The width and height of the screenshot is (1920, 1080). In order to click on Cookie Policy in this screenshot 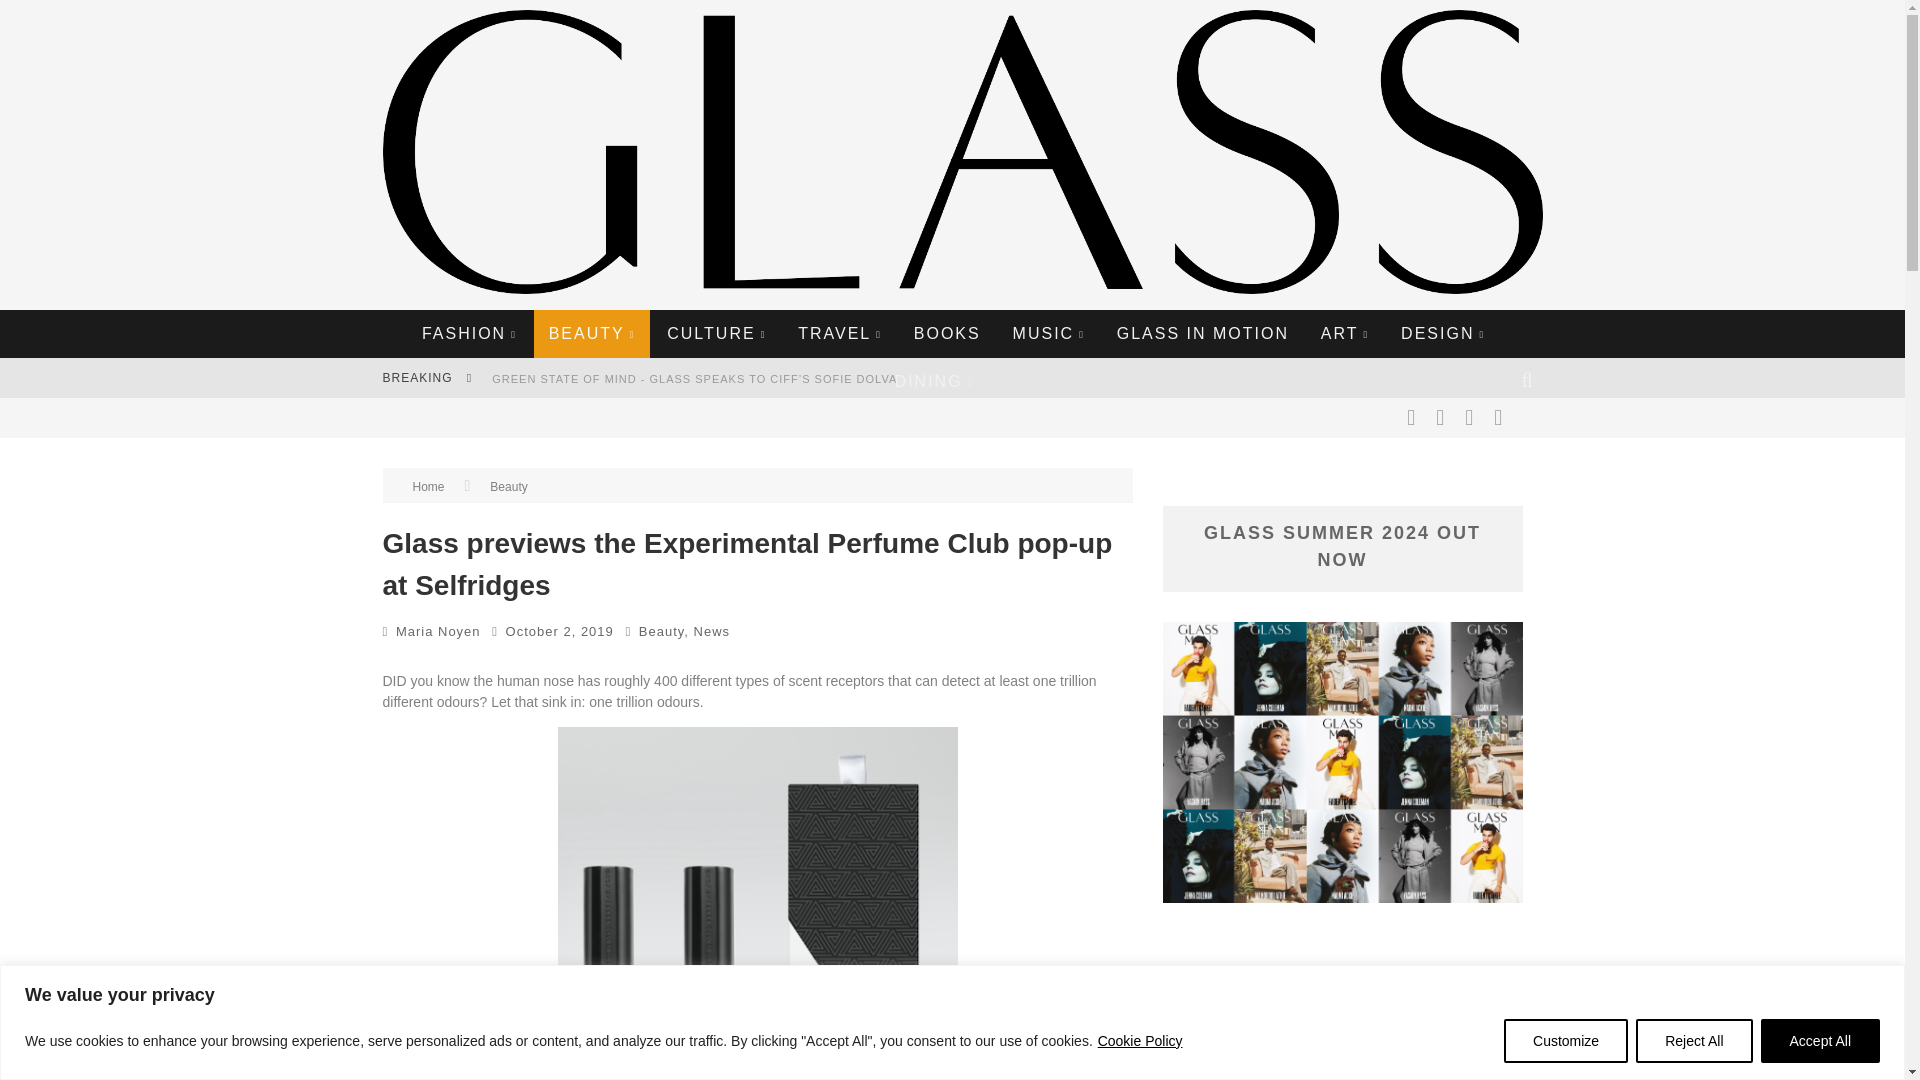, I will do `click(1140, 1040)`.